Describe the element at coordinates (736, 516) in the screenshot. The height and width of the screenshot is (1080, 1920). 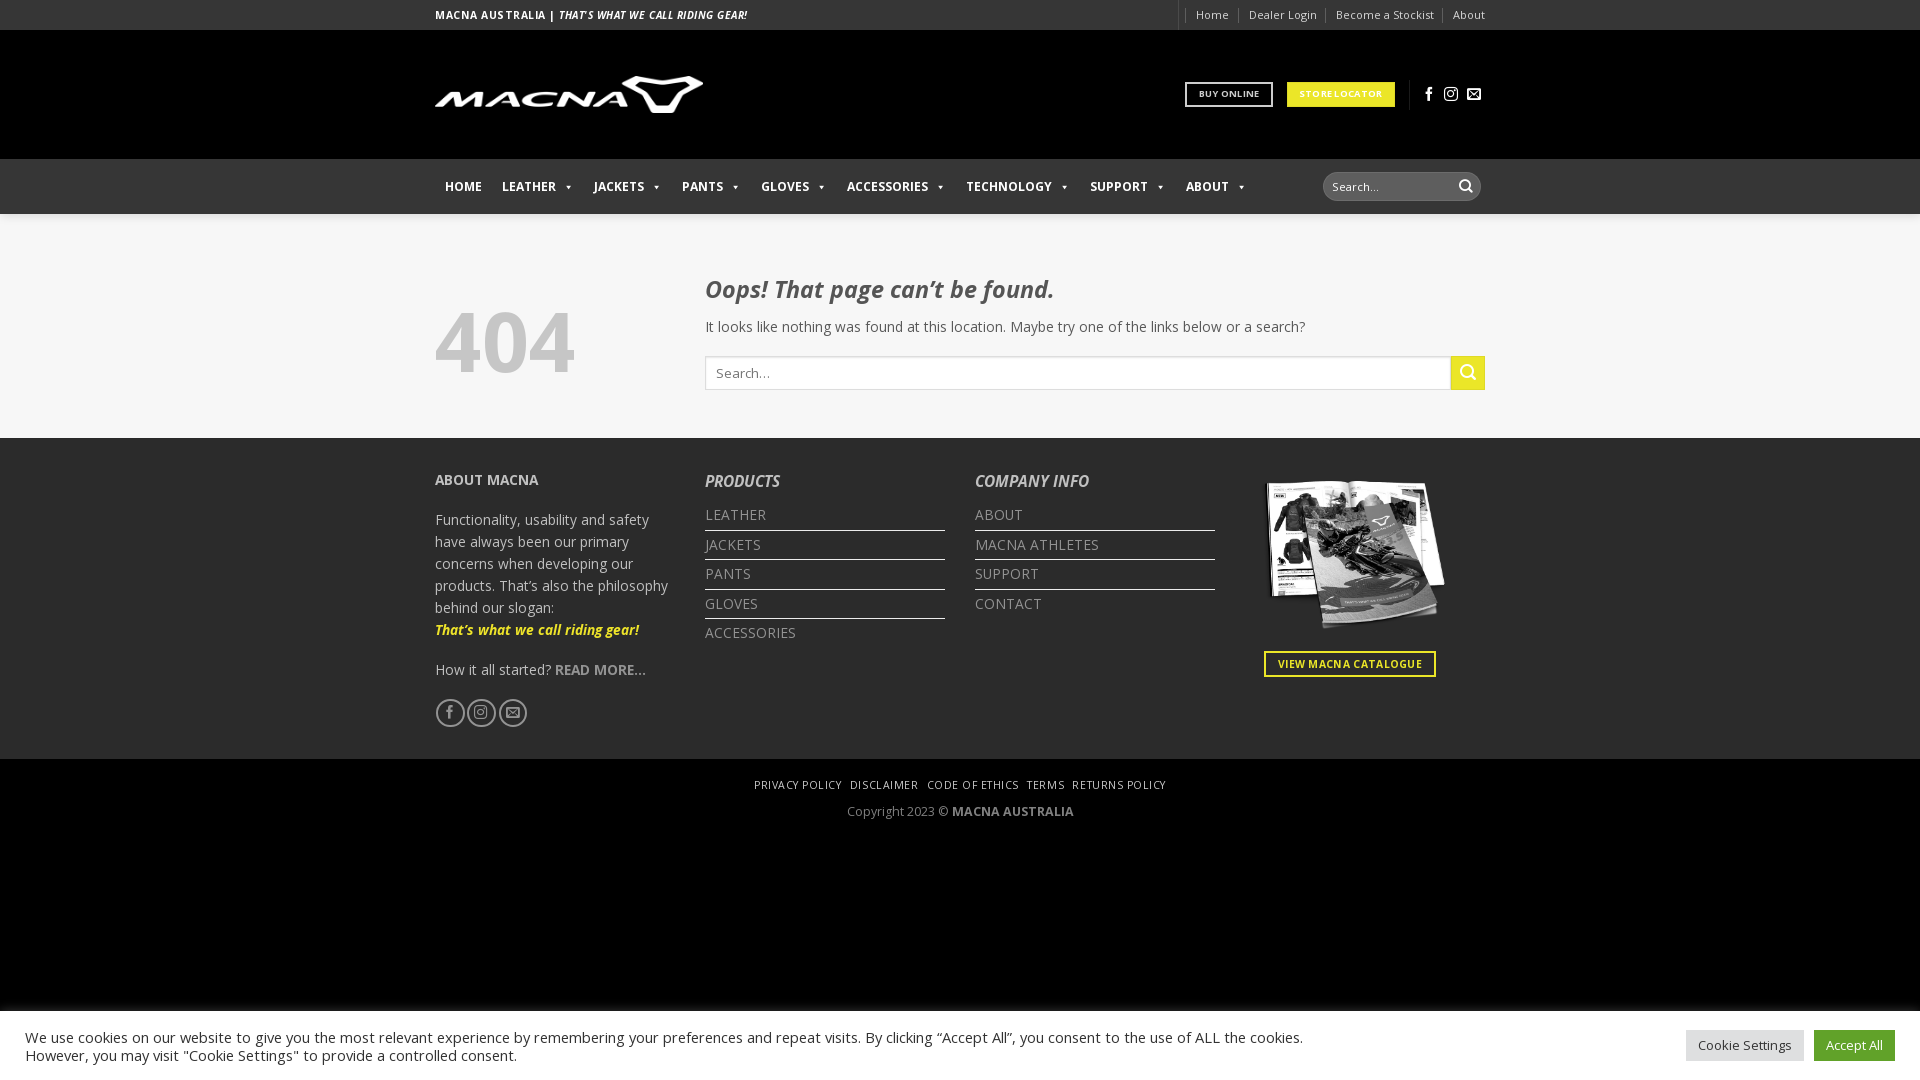
I see `LEATHER` at that location.